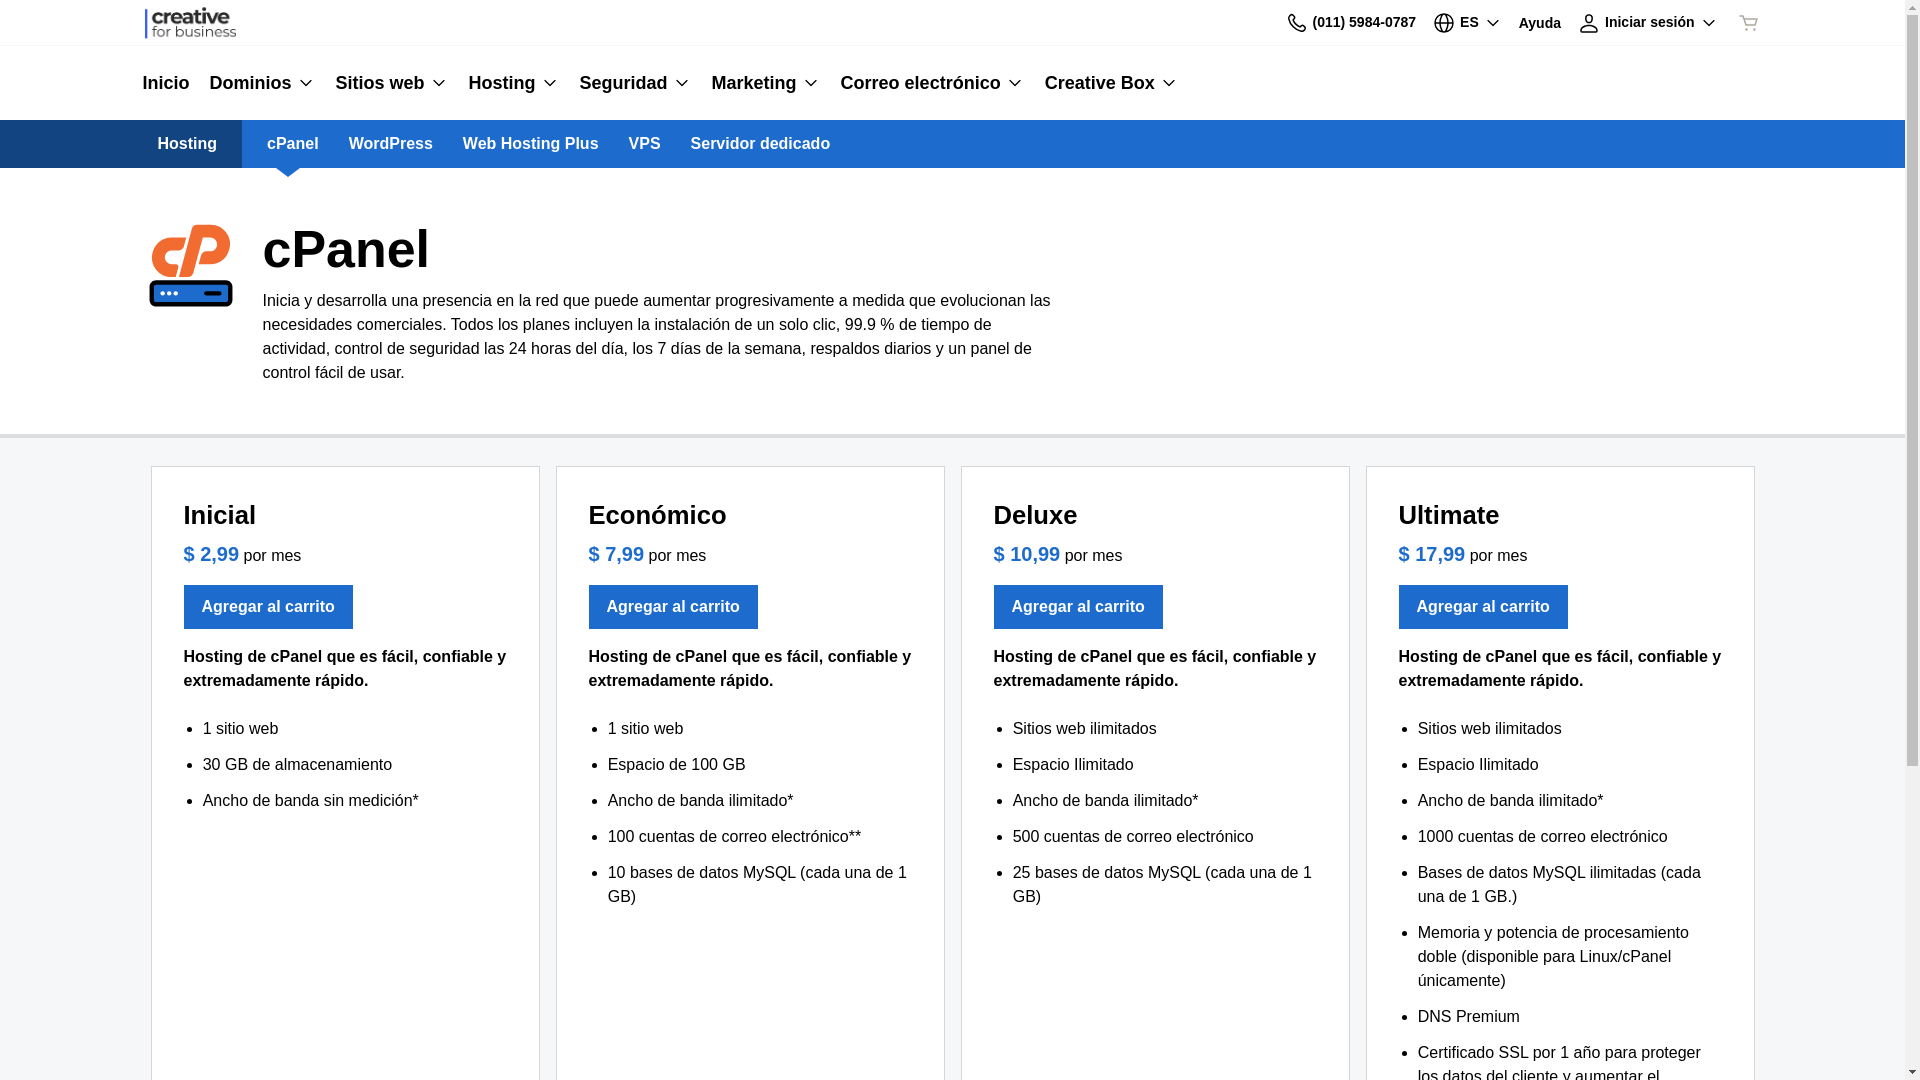  I want to click on Hosting, so click(514, 83).